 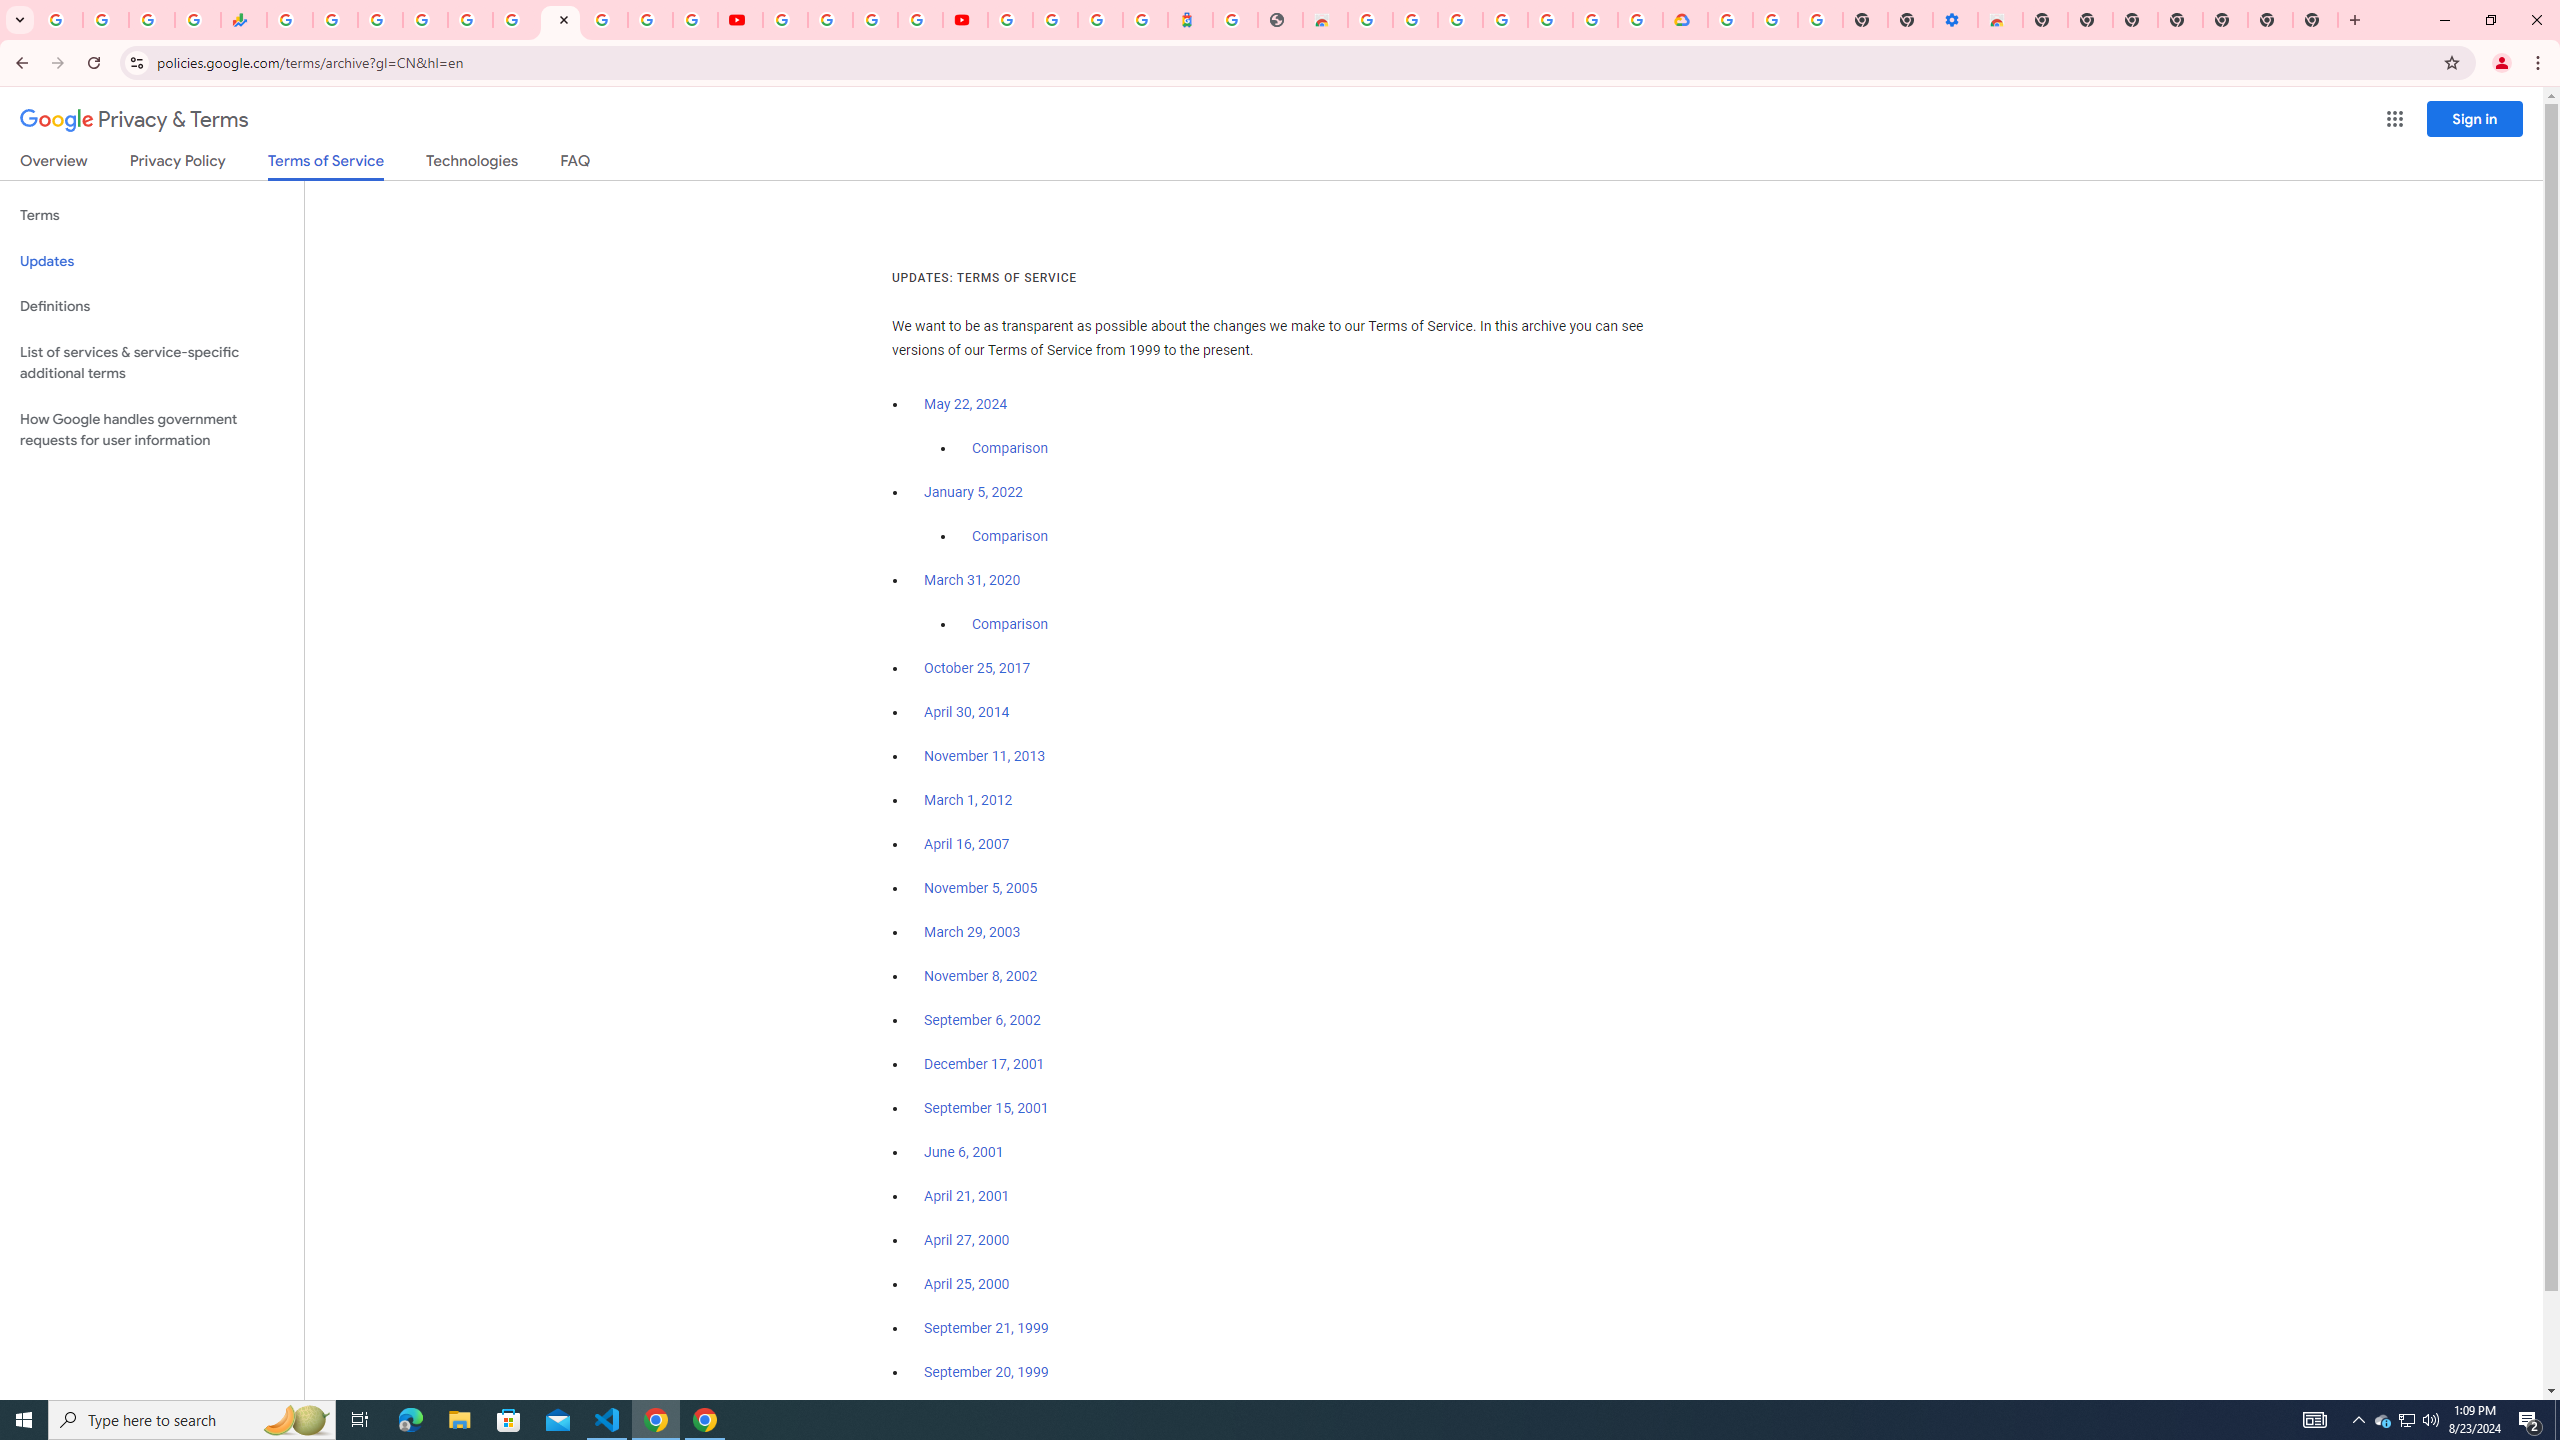 What do you see at coordinates (968, 1196) in the screenshot?
I see `April 21, 2001` at bounding box center [968, 1196].